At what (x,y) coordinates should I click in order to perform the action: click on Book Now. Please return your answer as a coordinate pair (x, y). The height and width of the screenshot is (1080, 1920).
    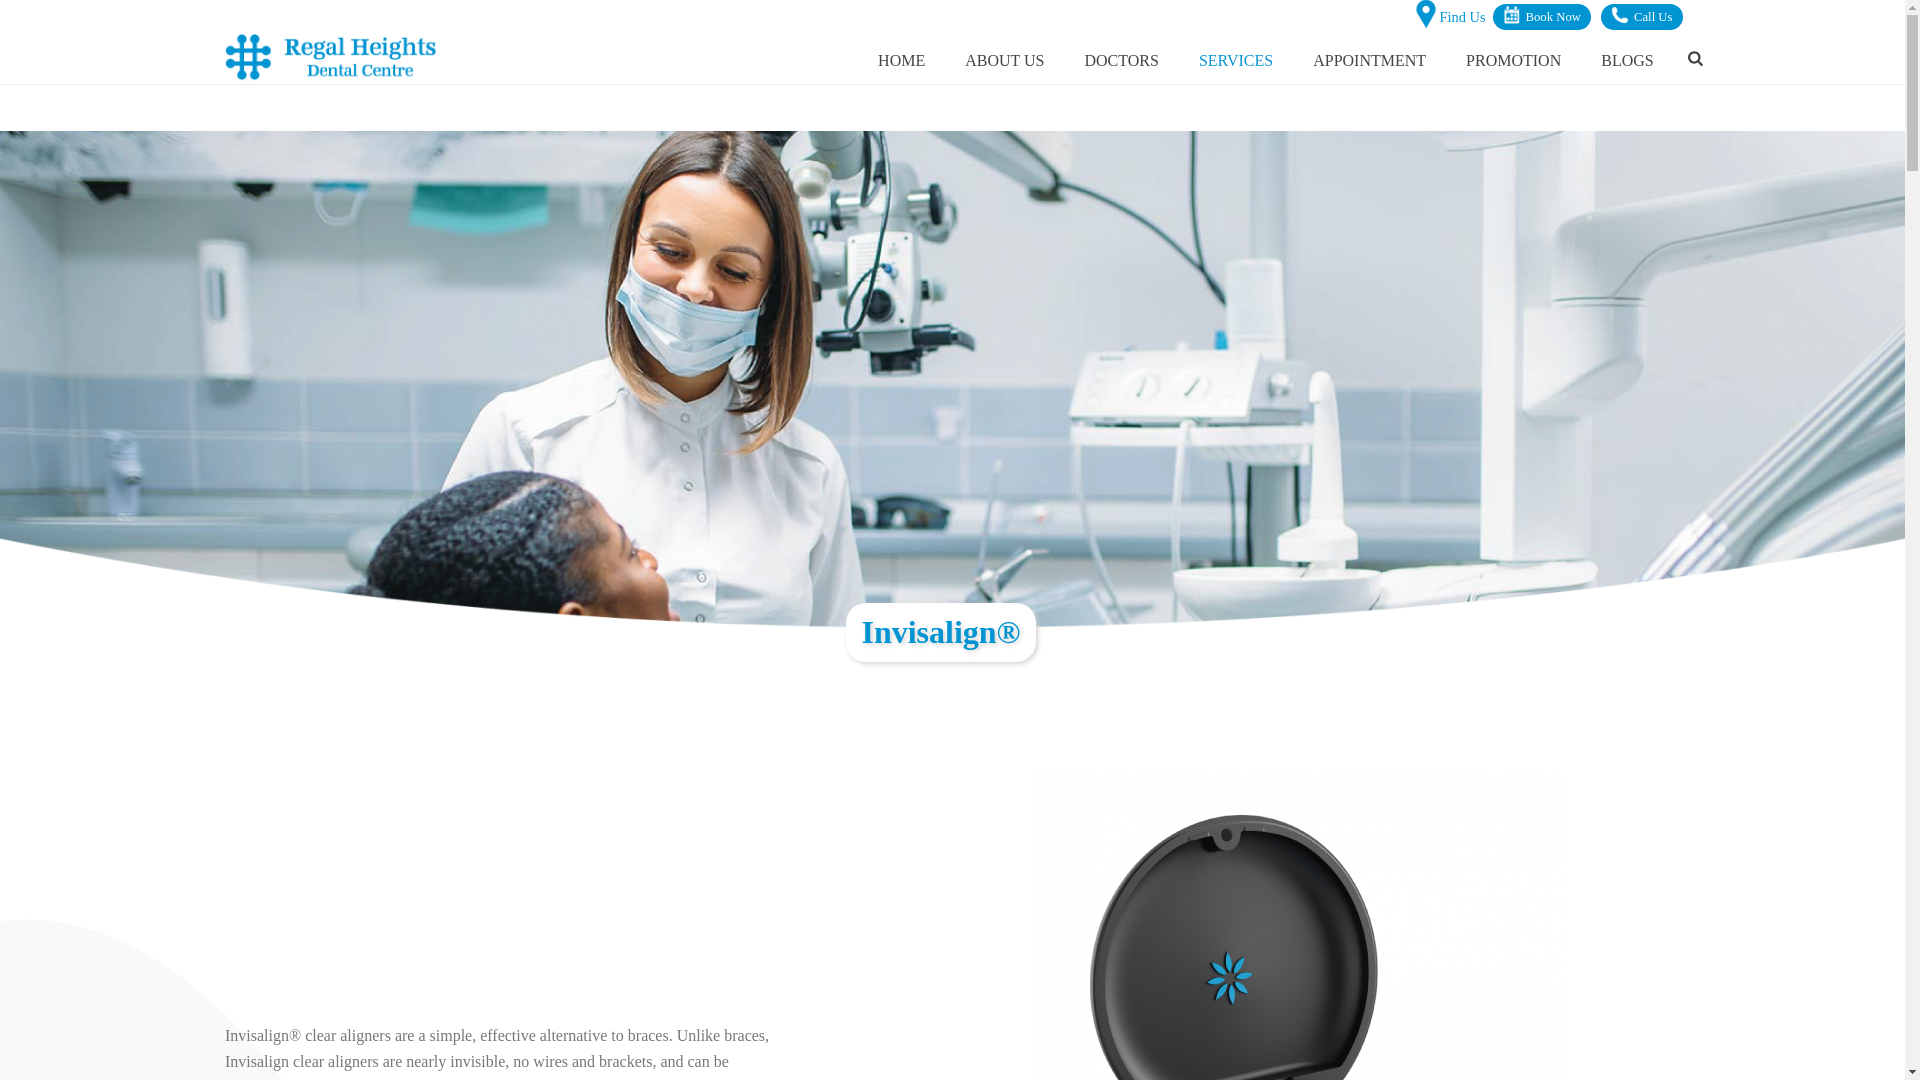
    Looking at the image, I should click on (1540, 22).